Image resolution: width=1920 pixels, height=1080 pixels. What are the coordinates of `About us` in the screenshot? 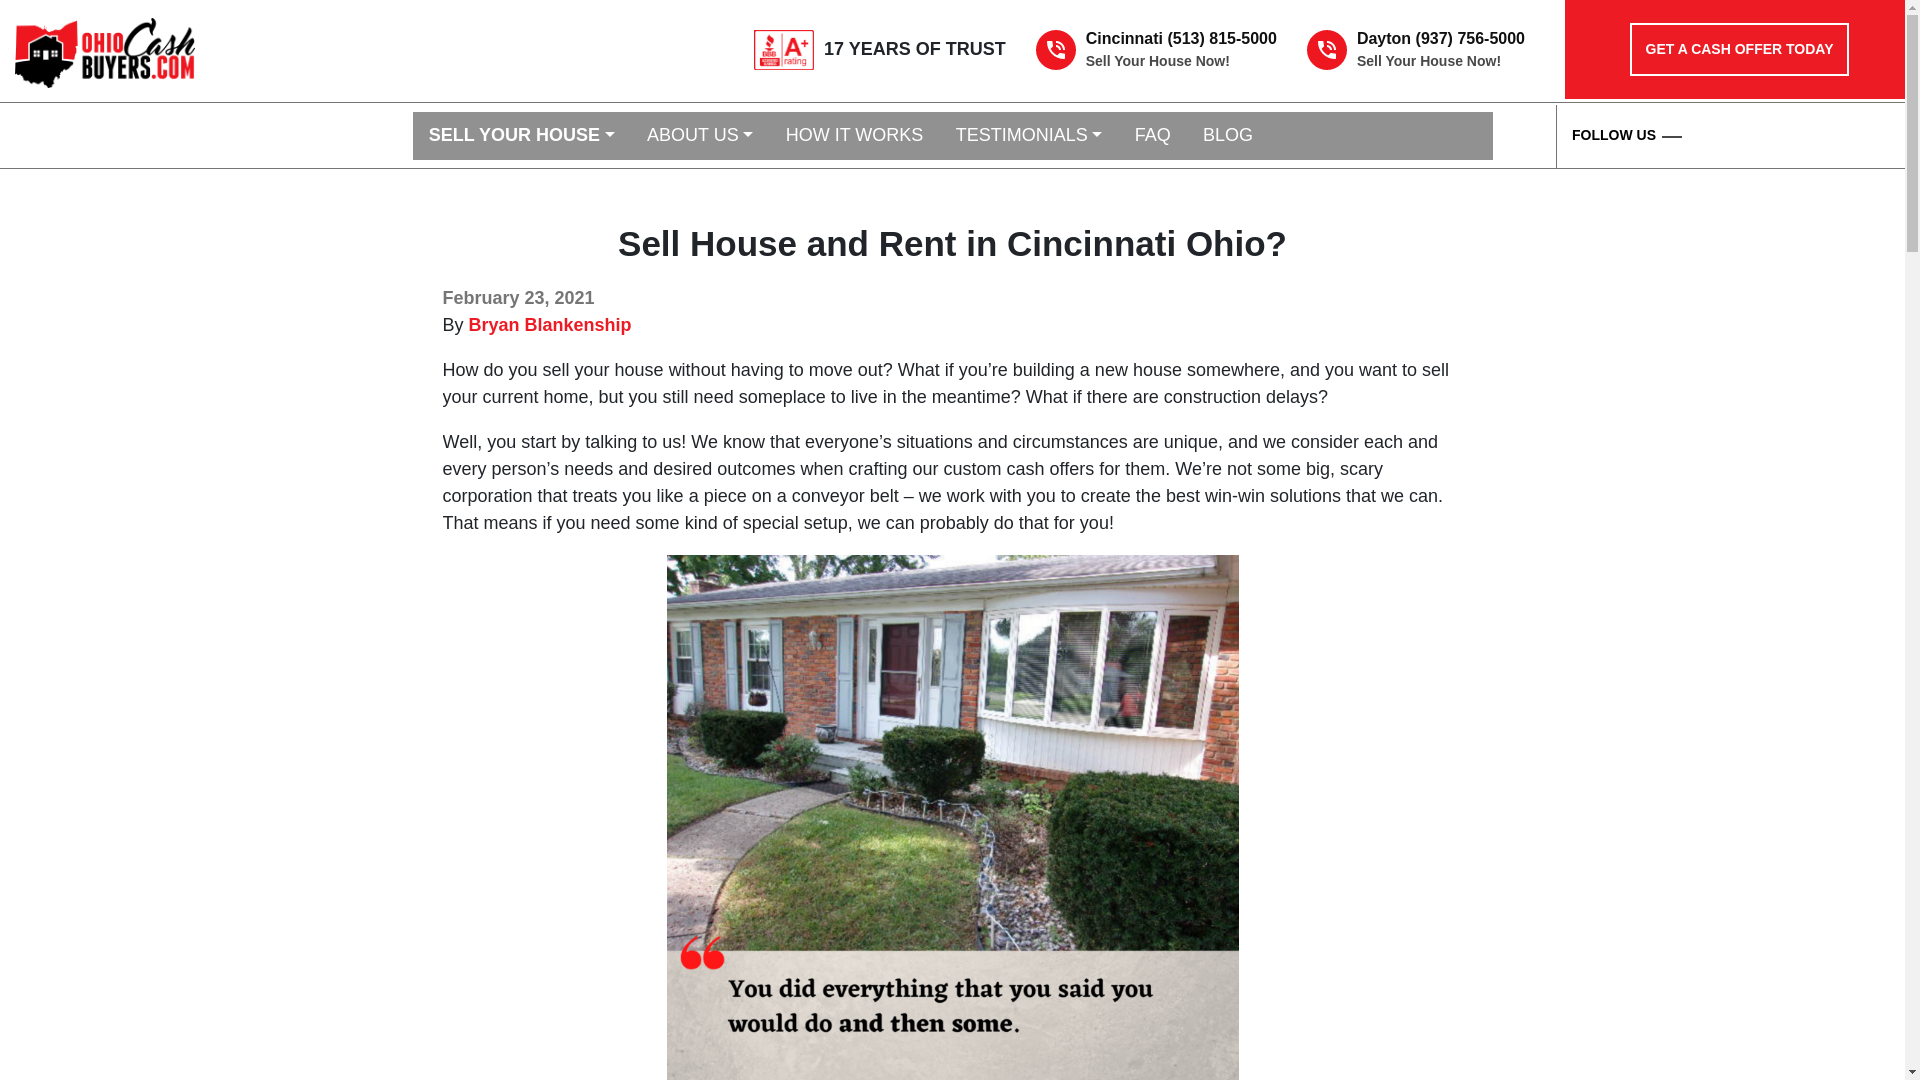 It's located at (700, 136).